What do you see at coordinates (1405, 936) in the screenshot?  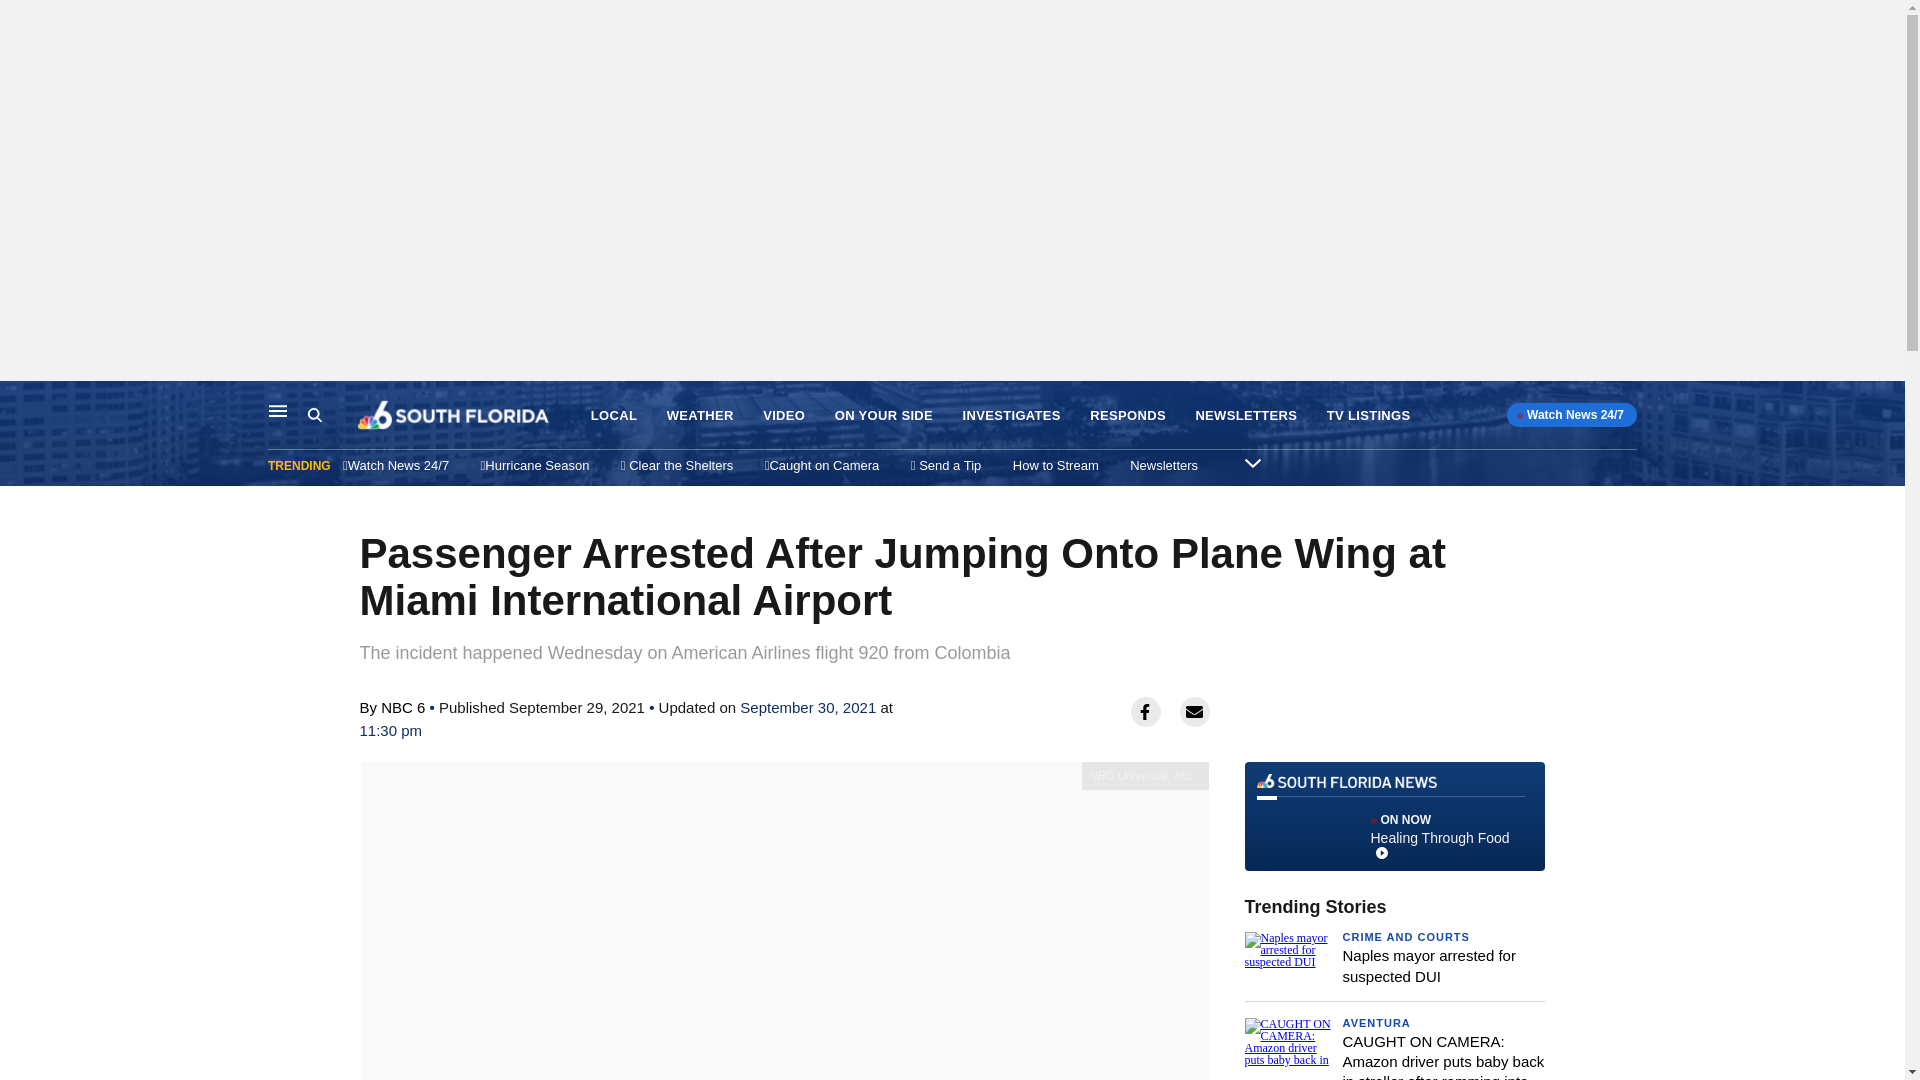 I see `CRIME AND COURTS` at bounding box center [1405, 936].